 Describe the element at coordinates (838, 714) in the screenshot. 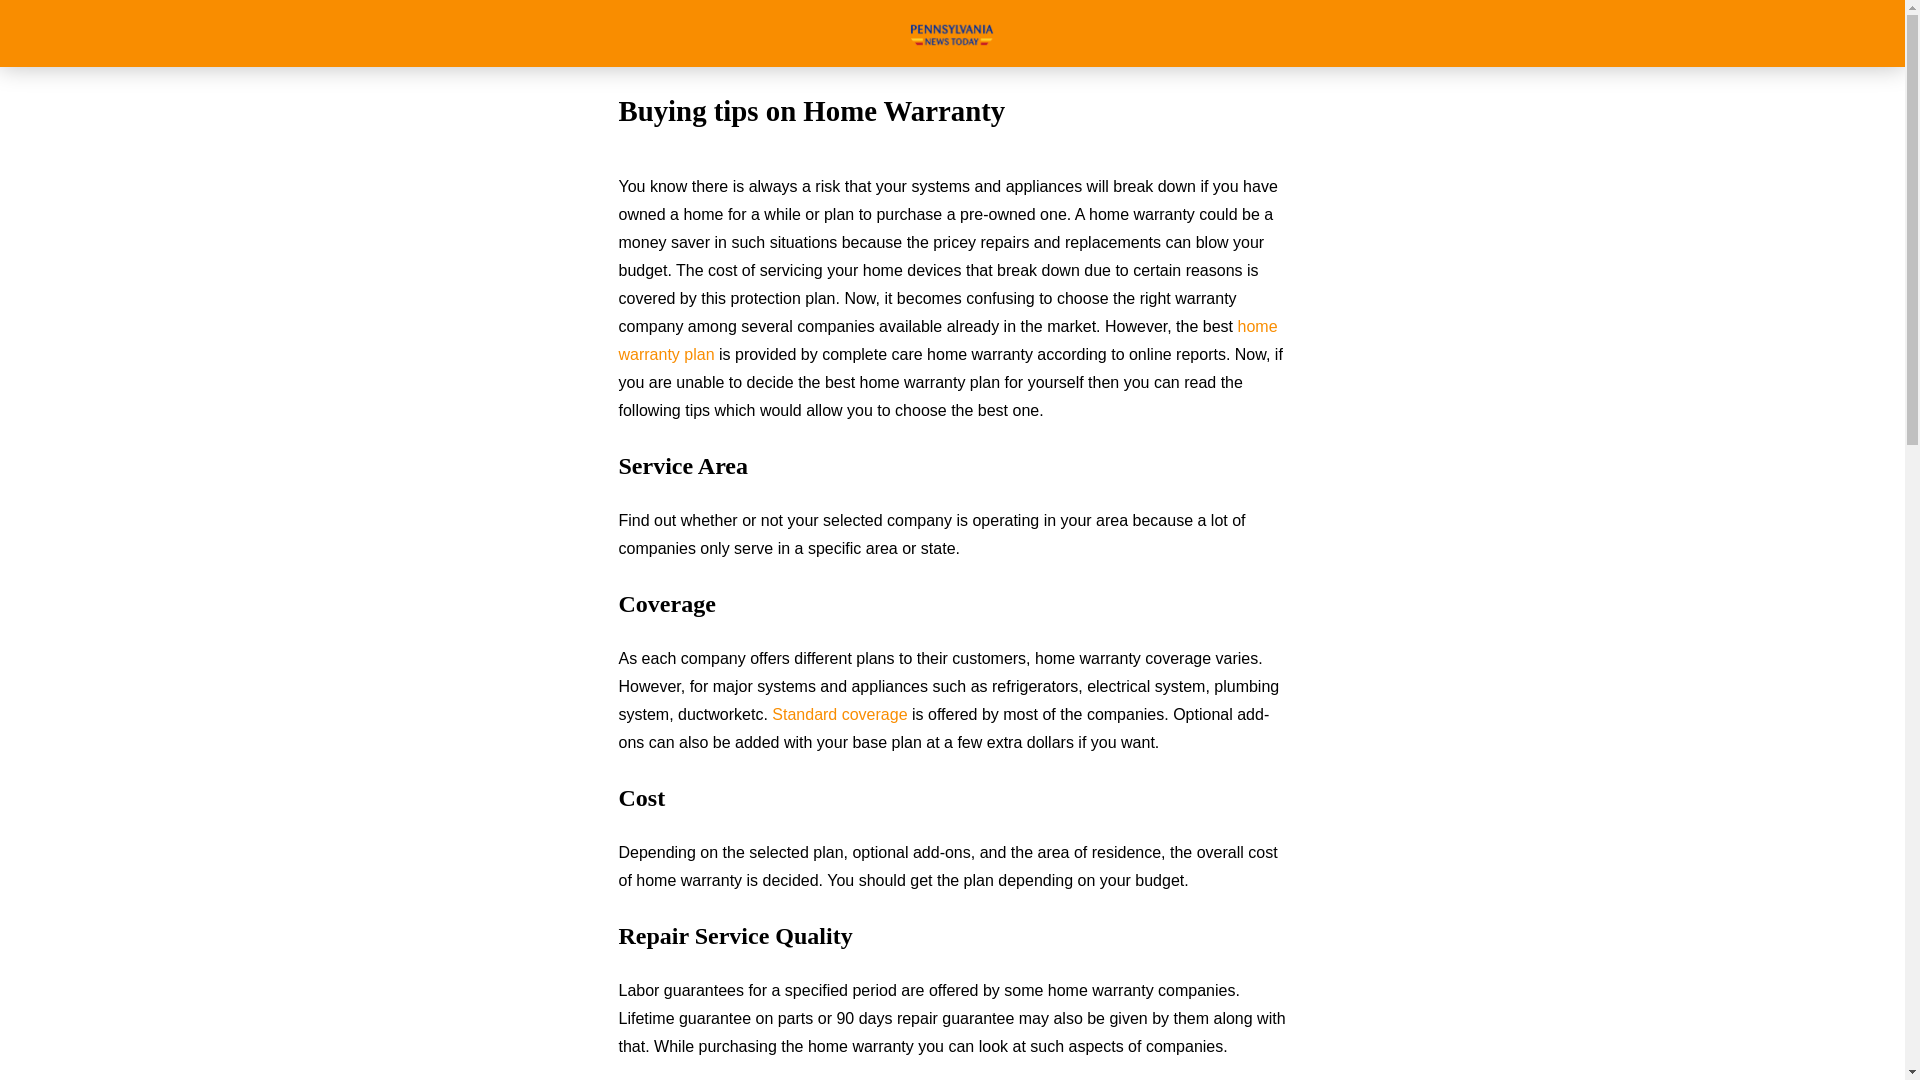

I see `Standard coverage` at that location.